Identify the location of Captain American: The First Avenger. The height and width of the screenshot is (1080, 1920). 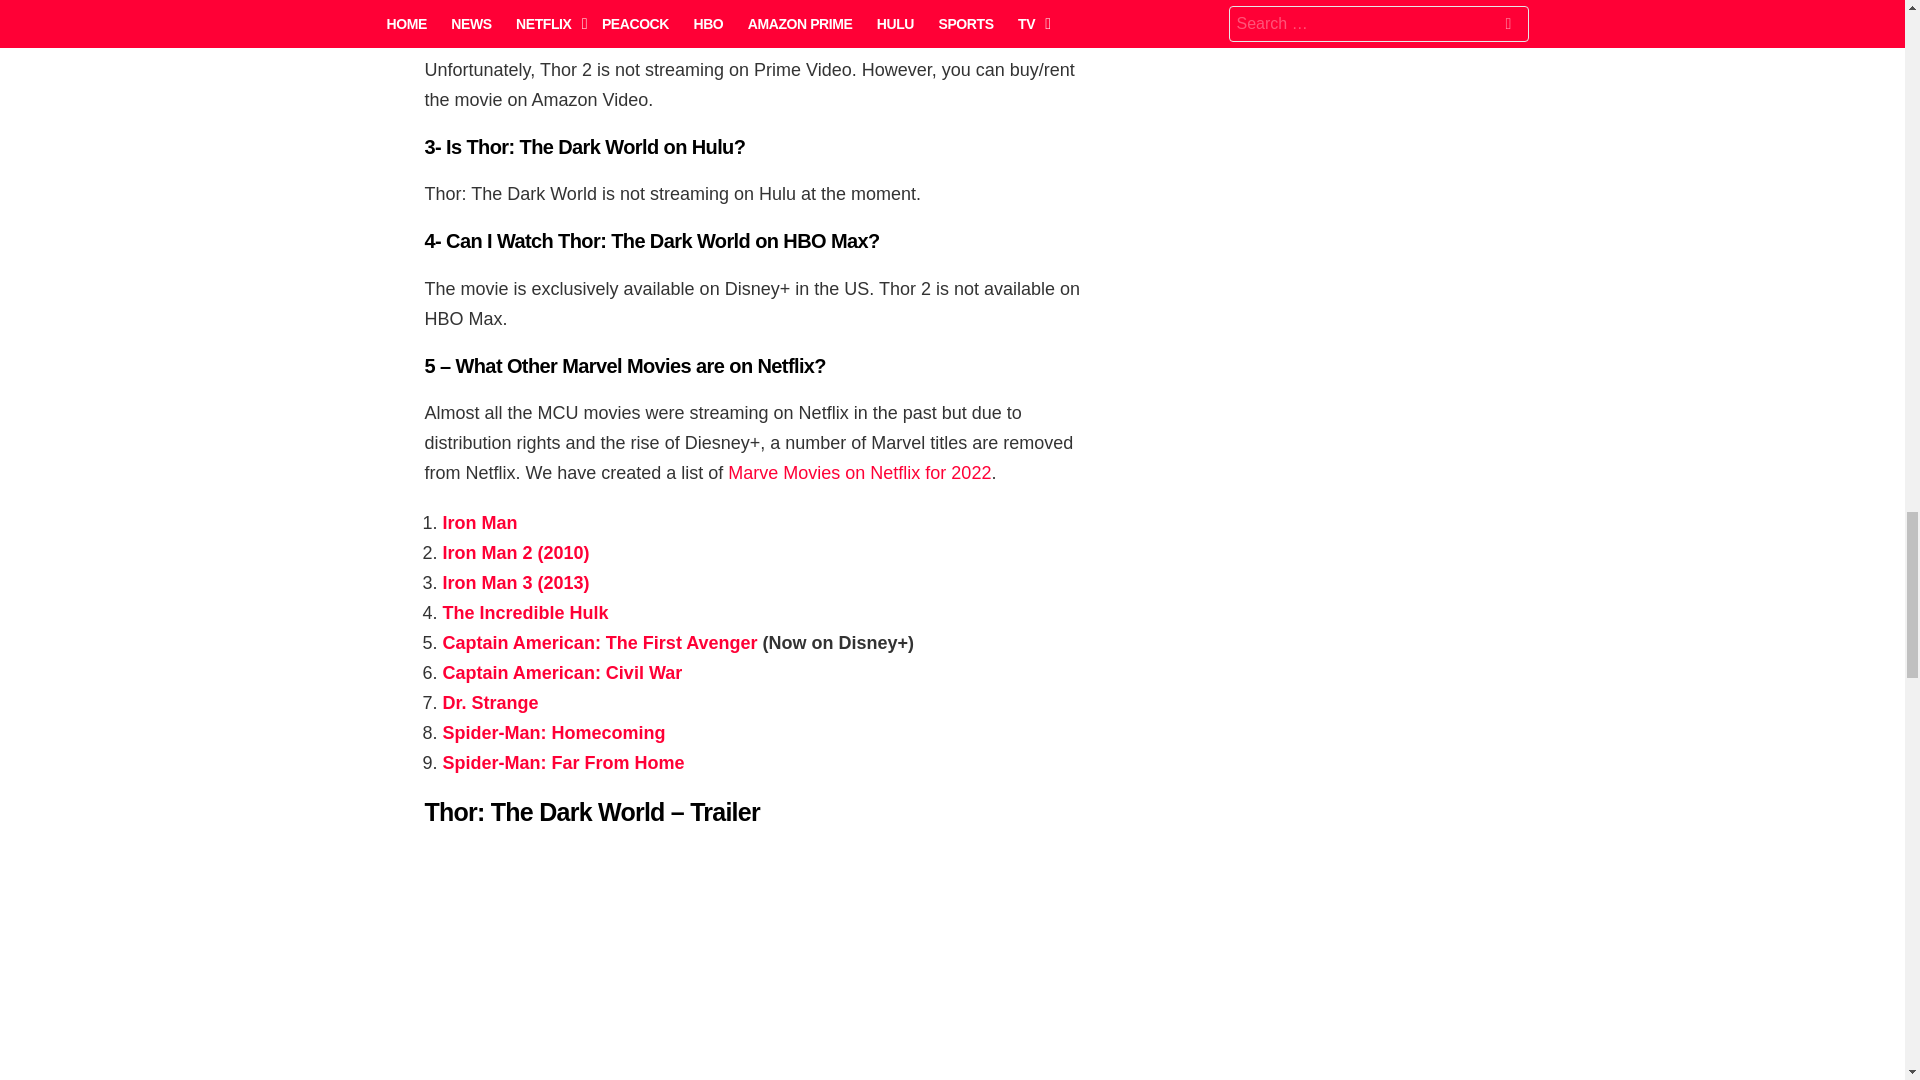
(598, 642).